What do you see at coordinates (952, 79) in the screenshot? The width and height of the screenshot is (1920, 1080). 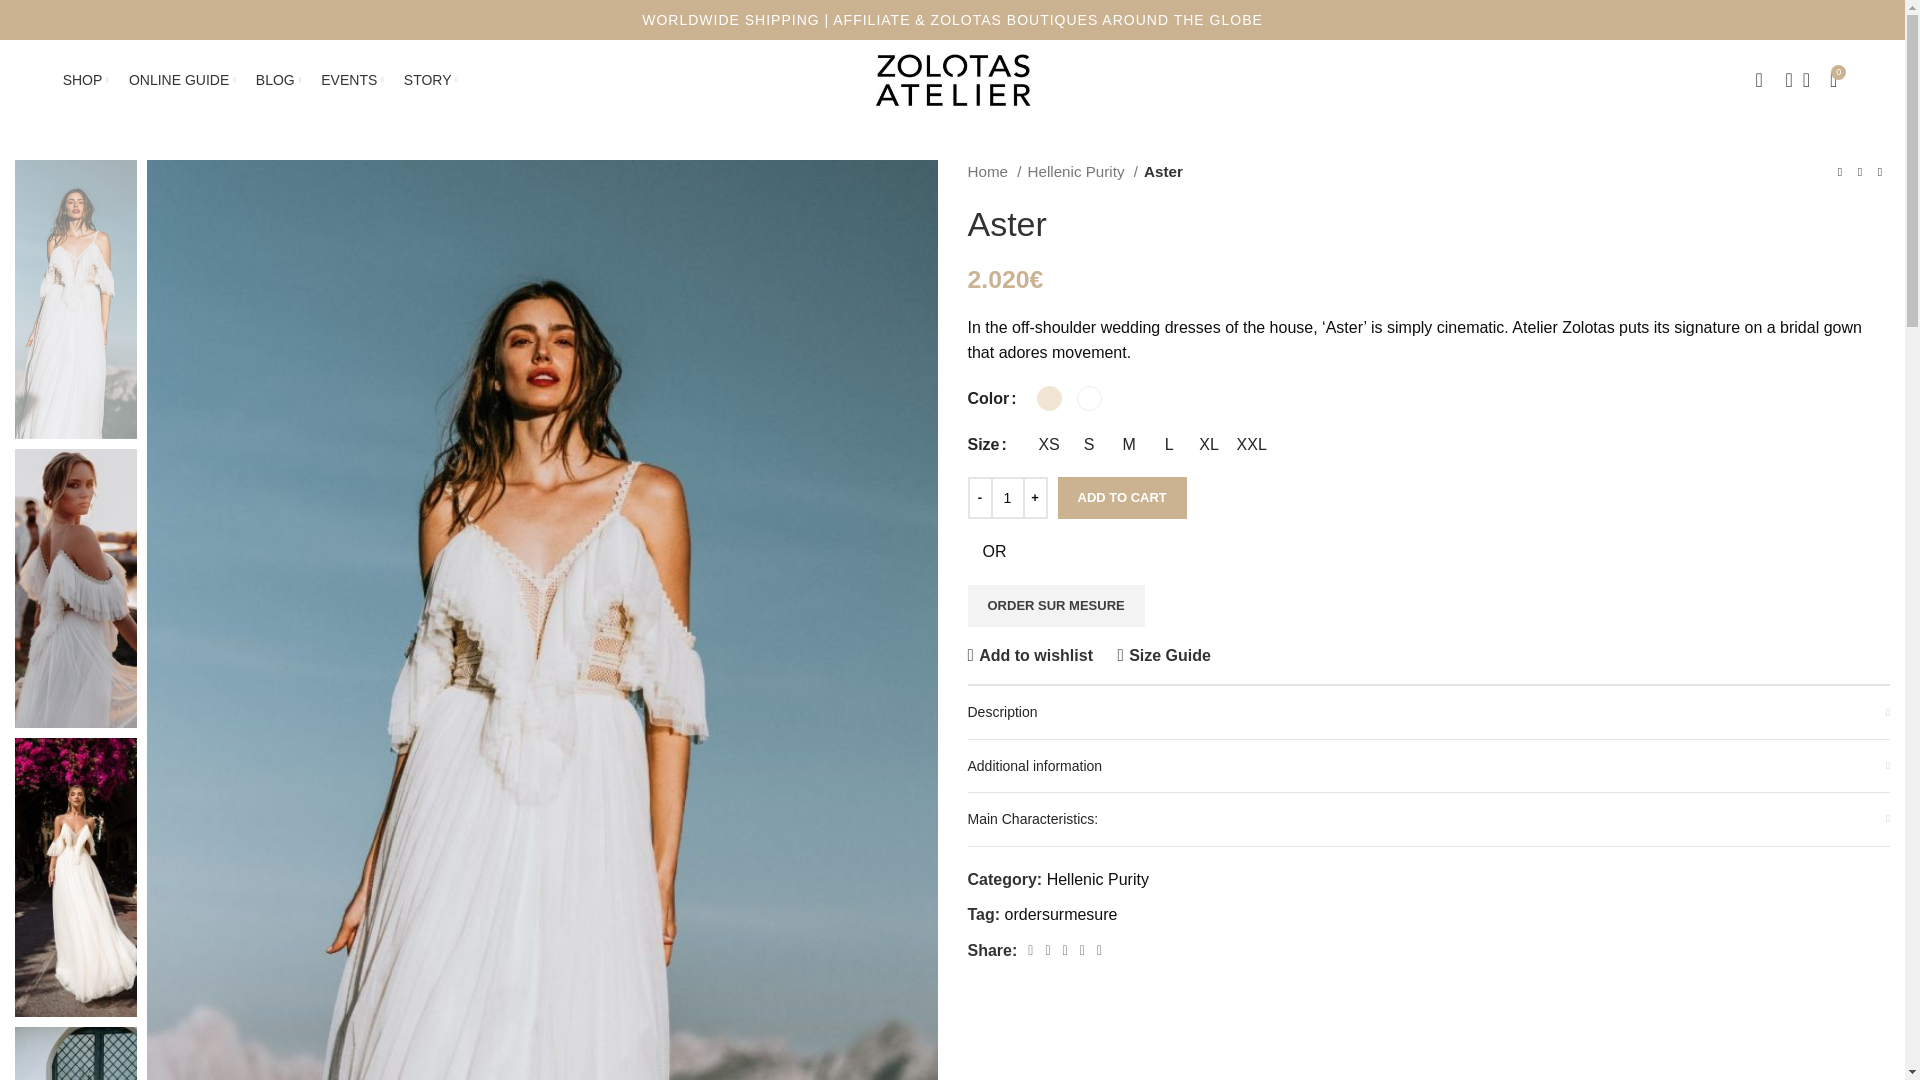 I see `0` at bounding box center [952, 79].